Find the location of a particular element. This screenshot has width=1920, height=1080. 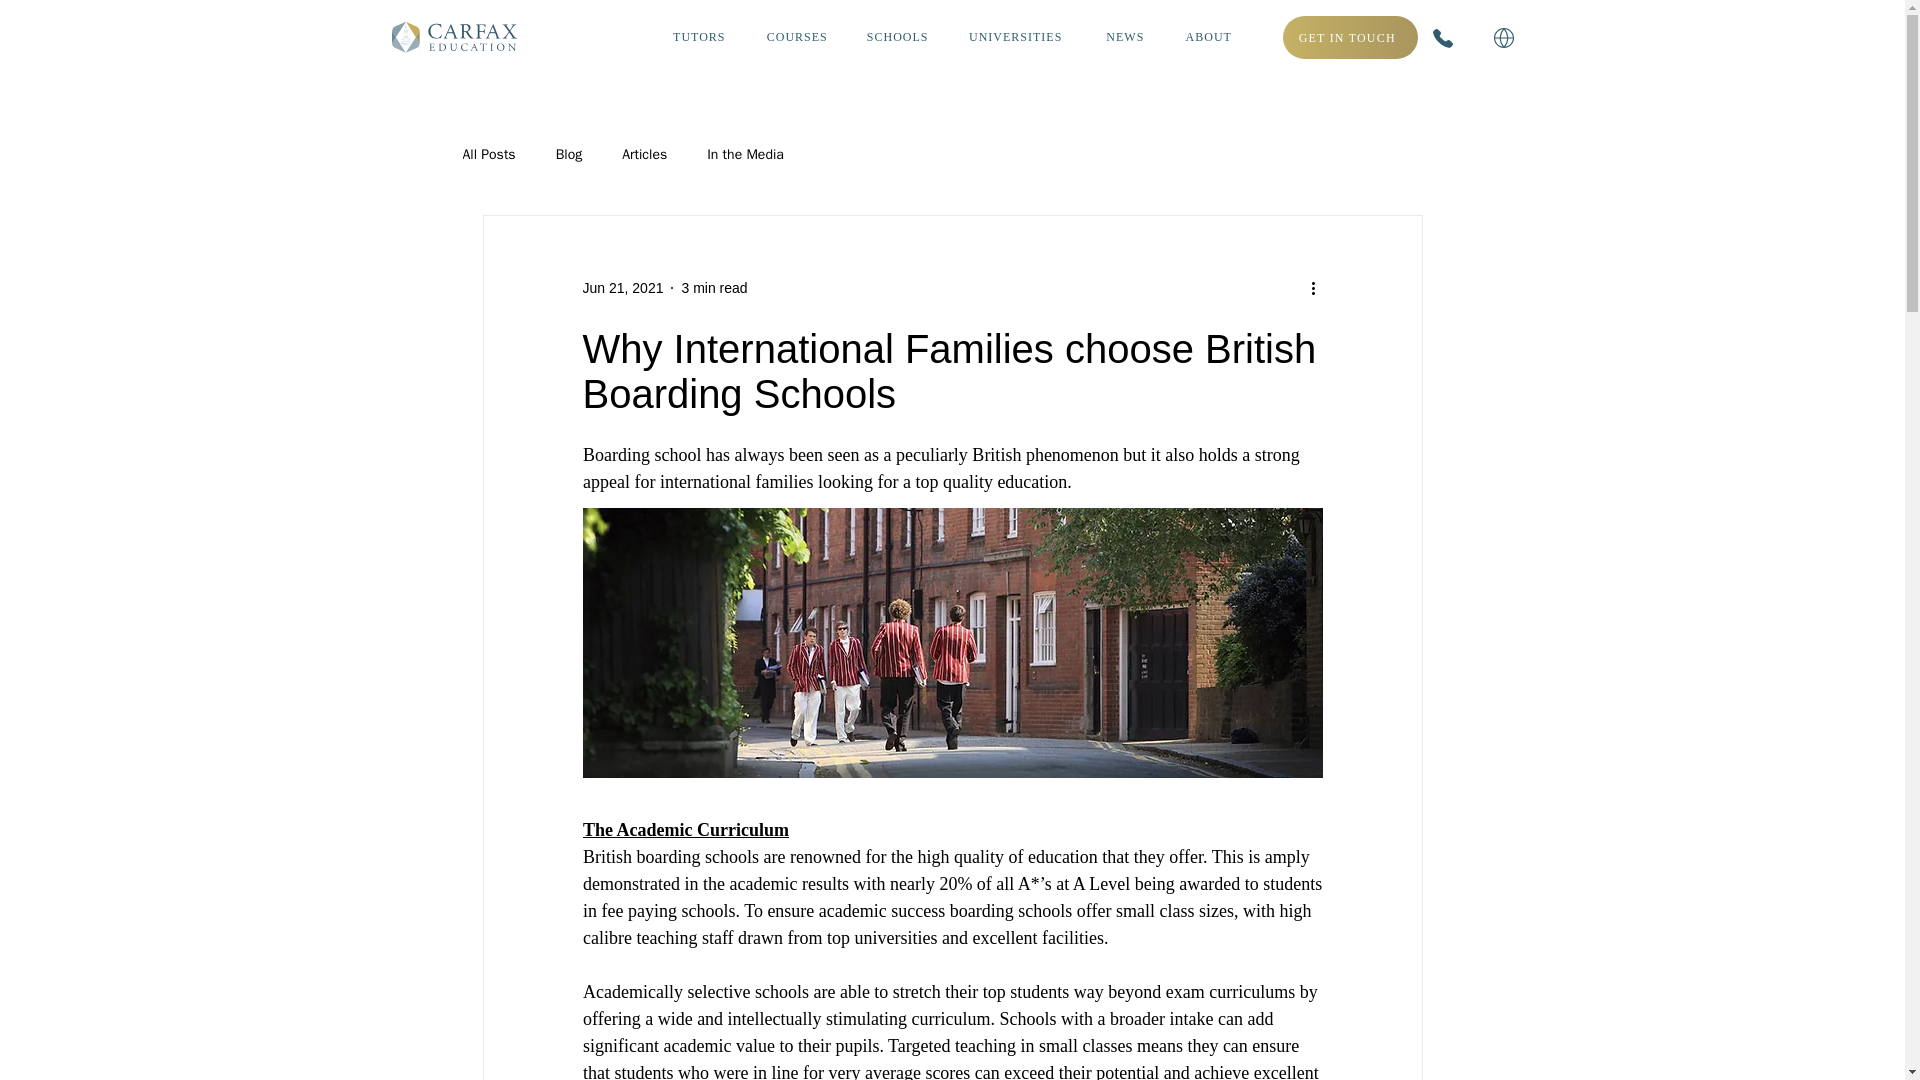

Blog is located at coordinates (570, 154).